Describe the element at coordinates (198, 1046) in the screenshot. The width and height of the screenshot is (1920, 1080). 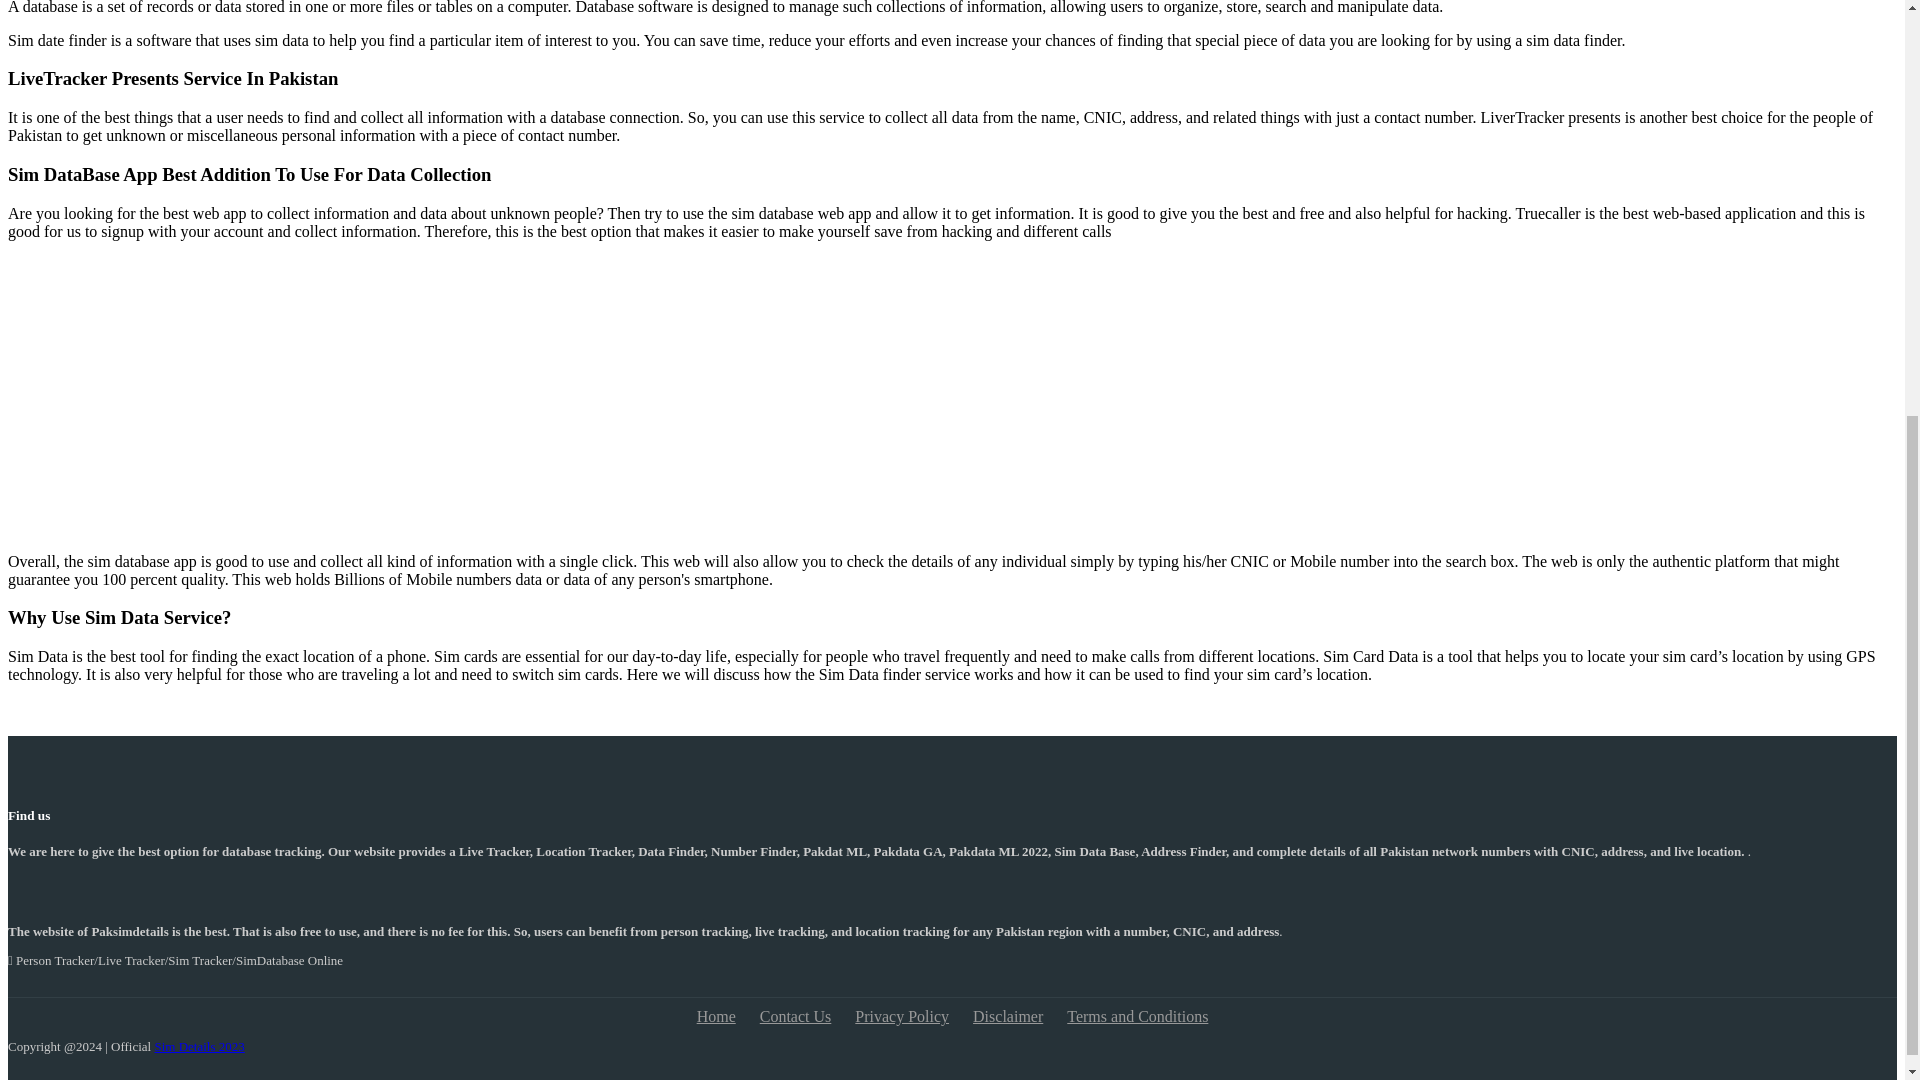
I see `Sim Details 2023` at that location.